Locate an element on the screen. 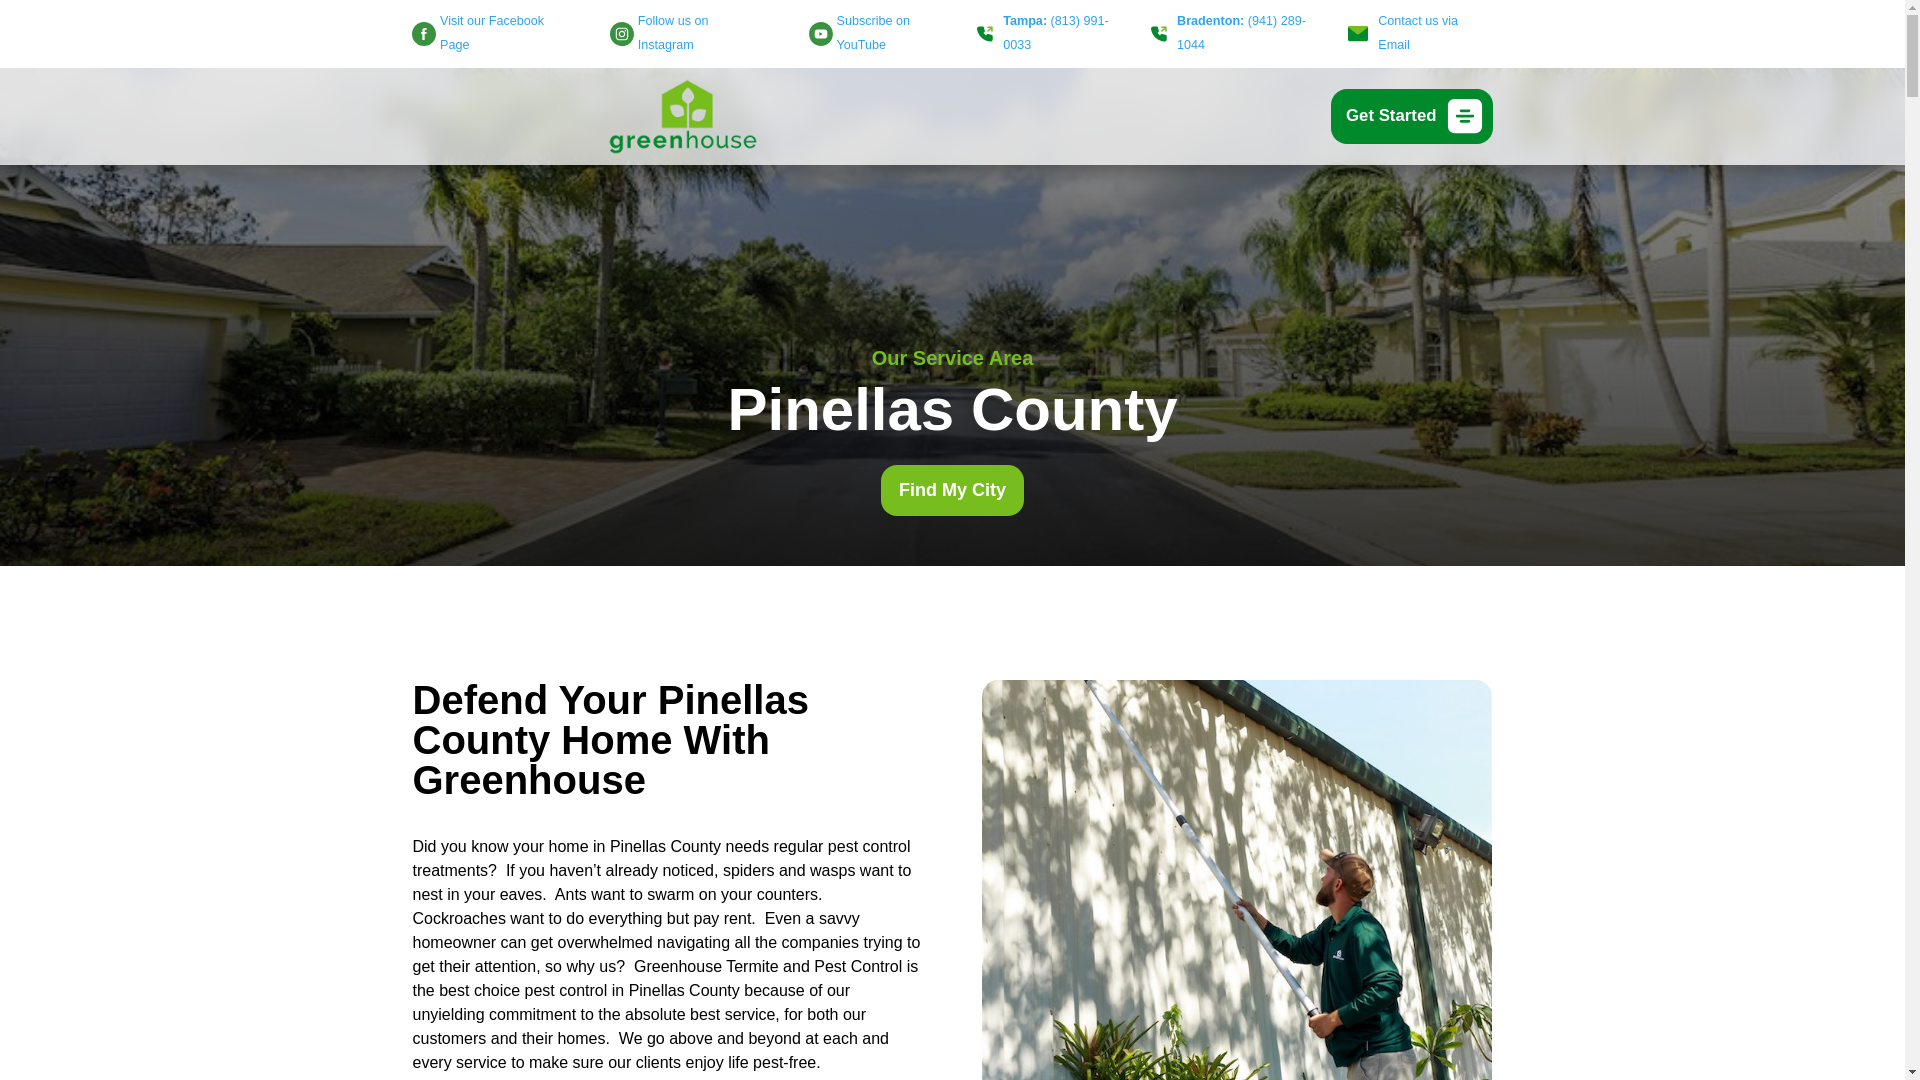 Image resolution: width=1920 pixels, height=1080 pixels. Contact us via Email is located at coordinates (1419, 34).